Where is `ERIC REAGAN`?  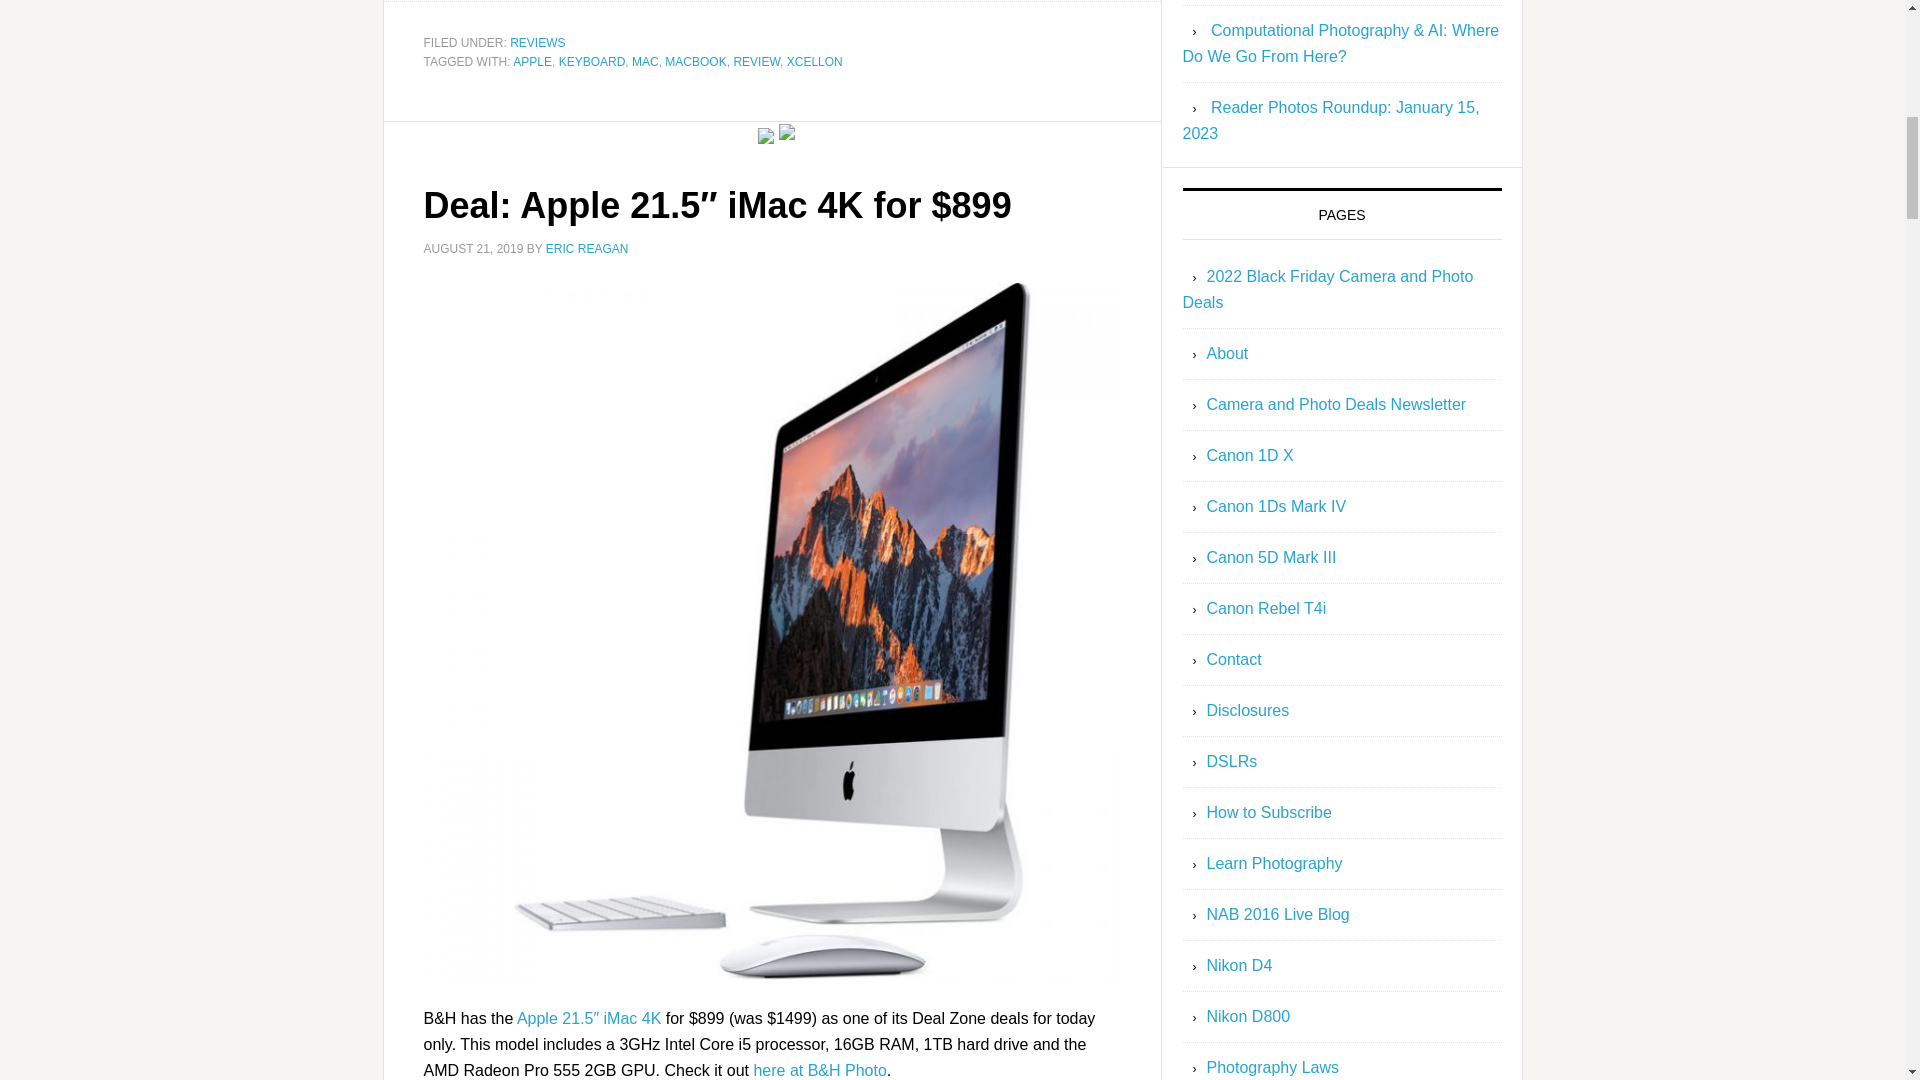
ERIC REAGAN is located at coordinates (587, 248).